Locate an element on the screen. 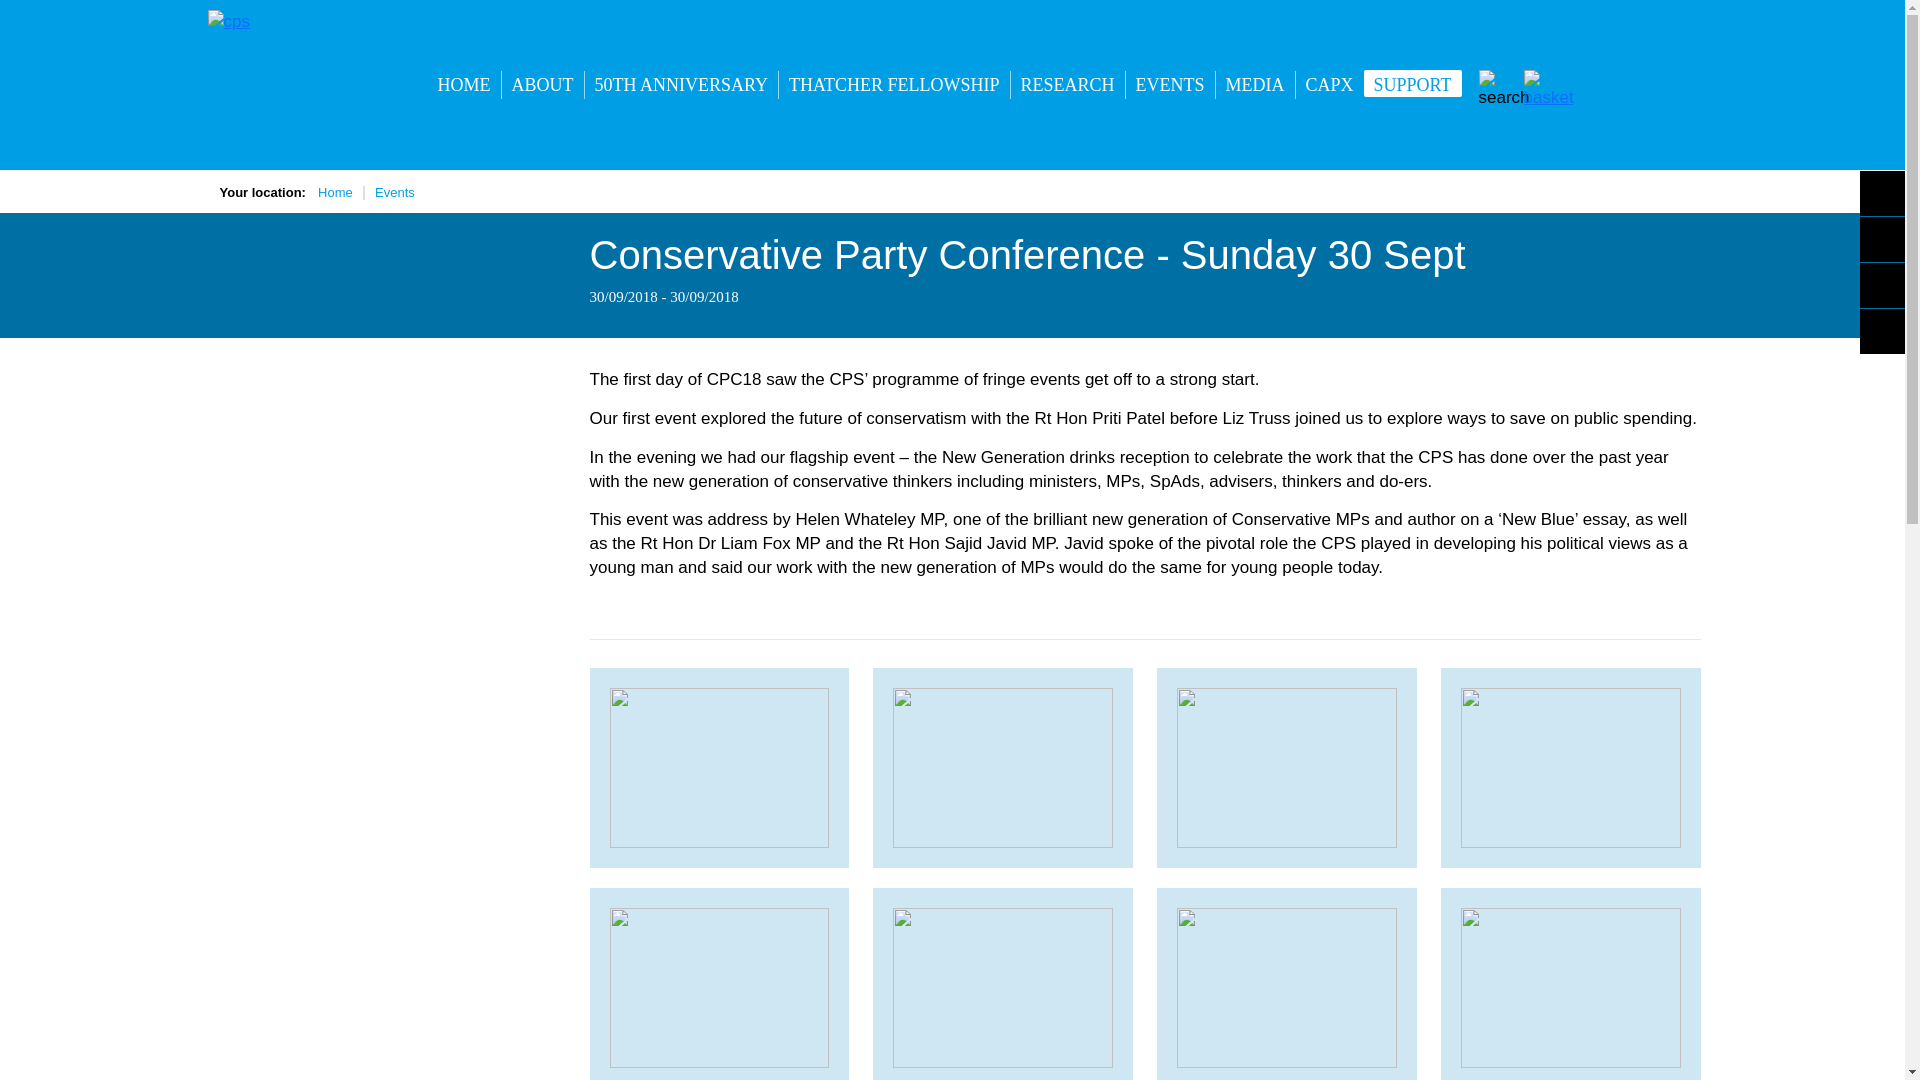 This screenshot has width=1920, height=1080. THATCHER FELLOWSHIP is located at coordinates (894, 85).